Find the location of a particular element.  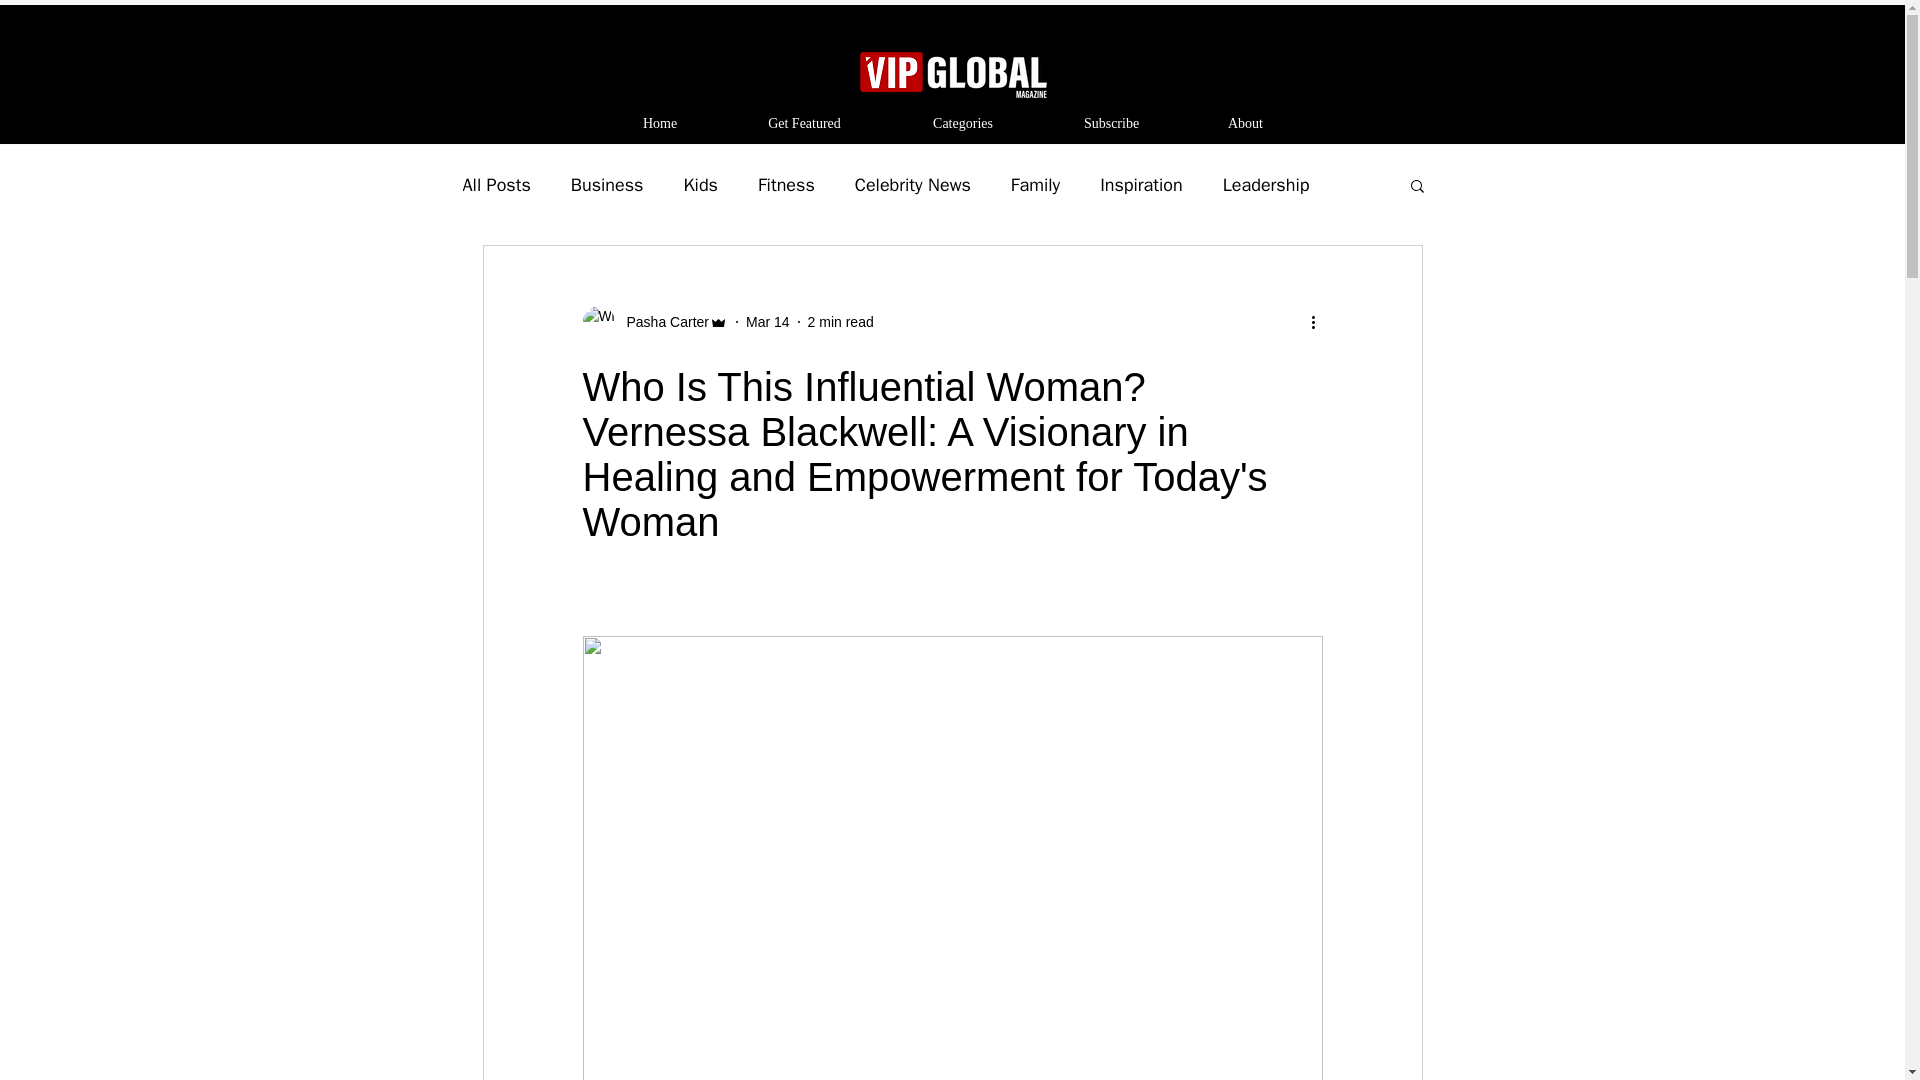

Get Featured is located at coordinates (804, 124).